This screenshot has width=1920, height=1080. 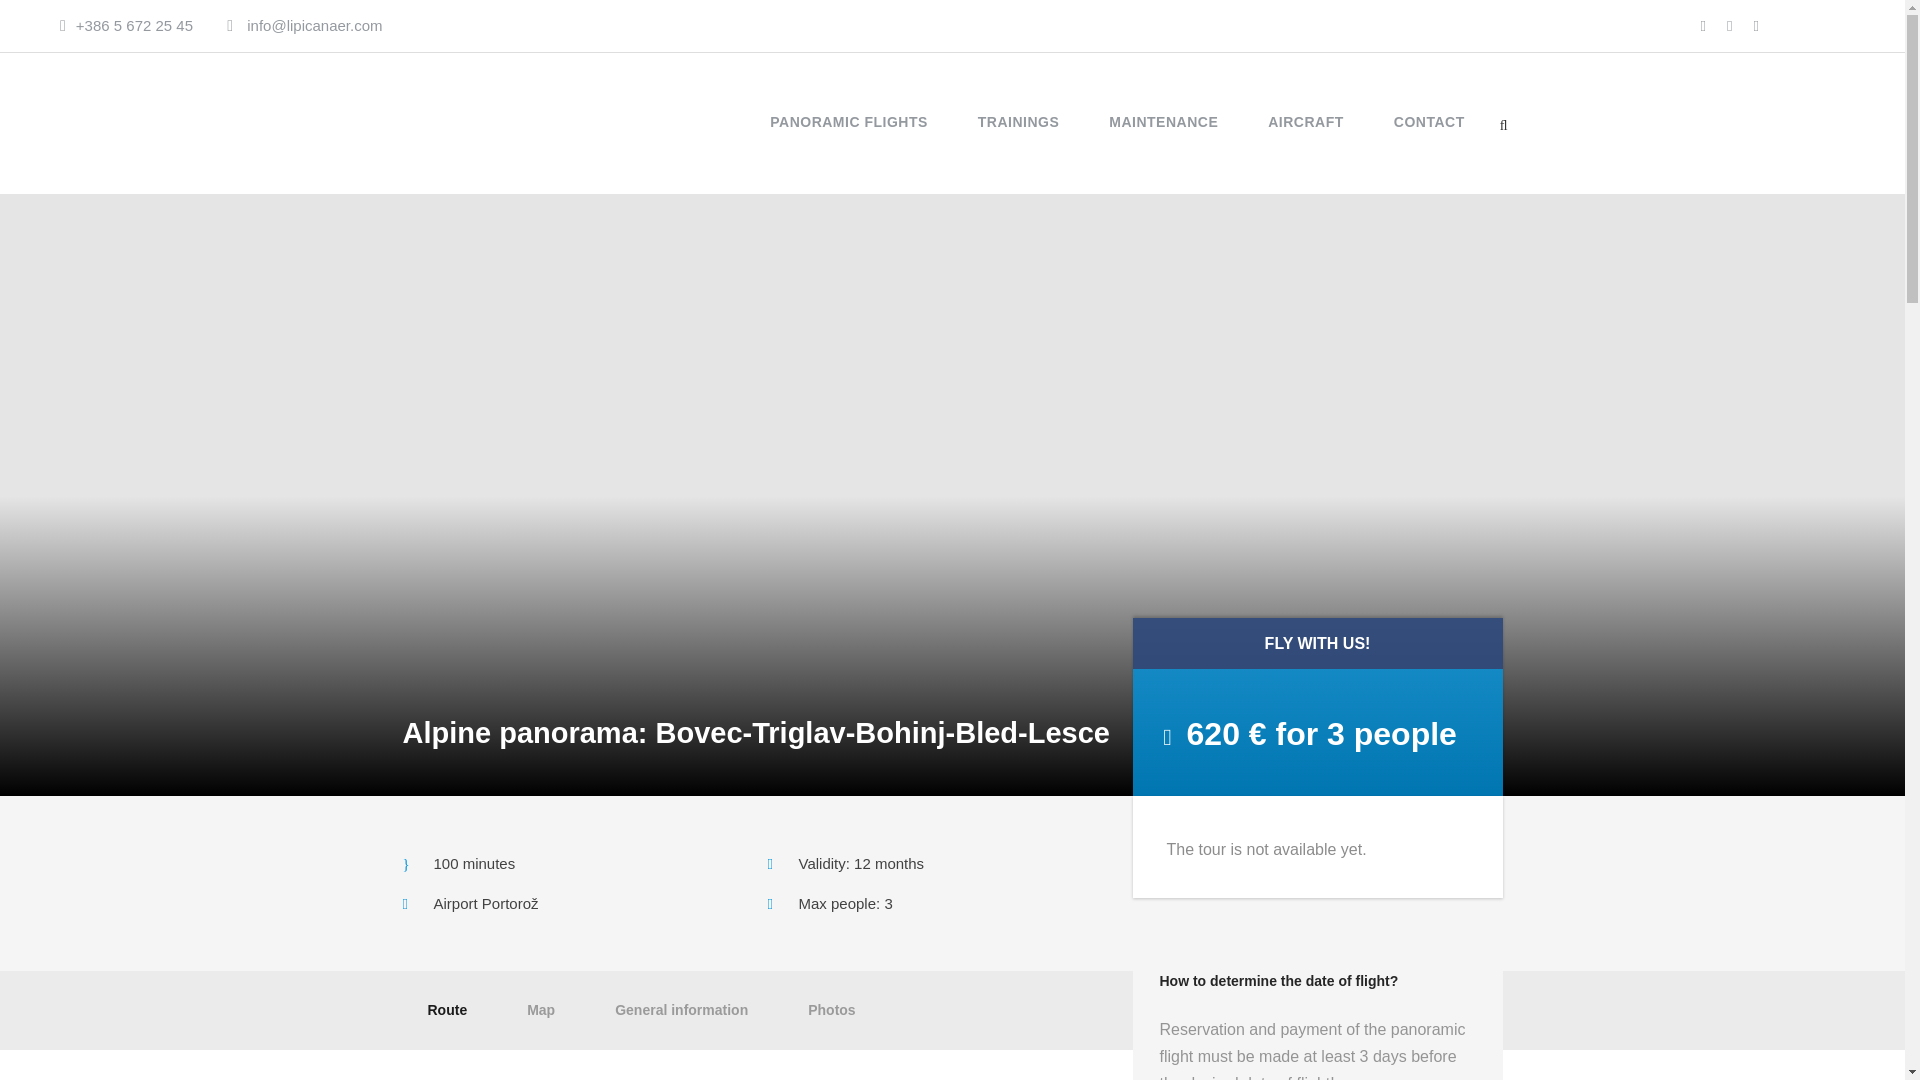 I want to click on CONTACT, so click(x=1428, y=140).